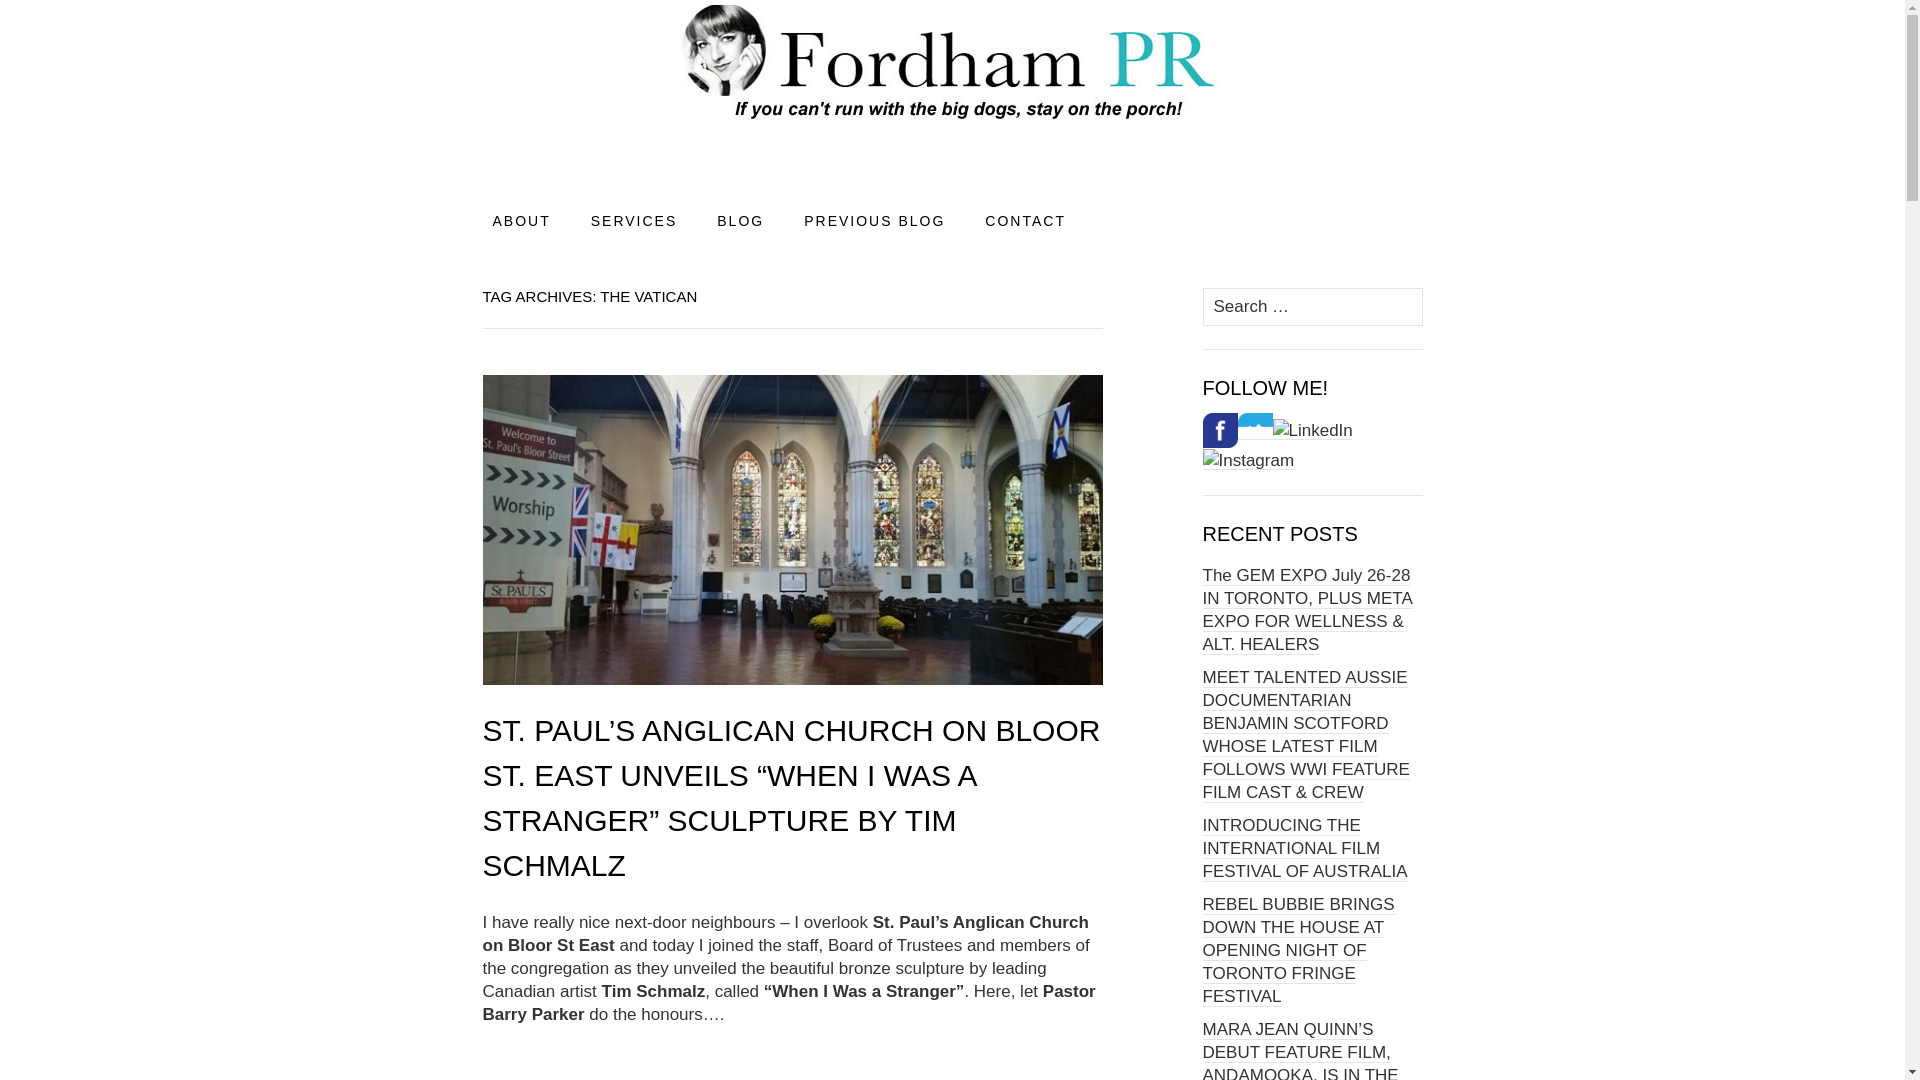 This screenshot has height=1080, width=1920. I want to click on PREVIOUS BLOG, so click(874, 220).